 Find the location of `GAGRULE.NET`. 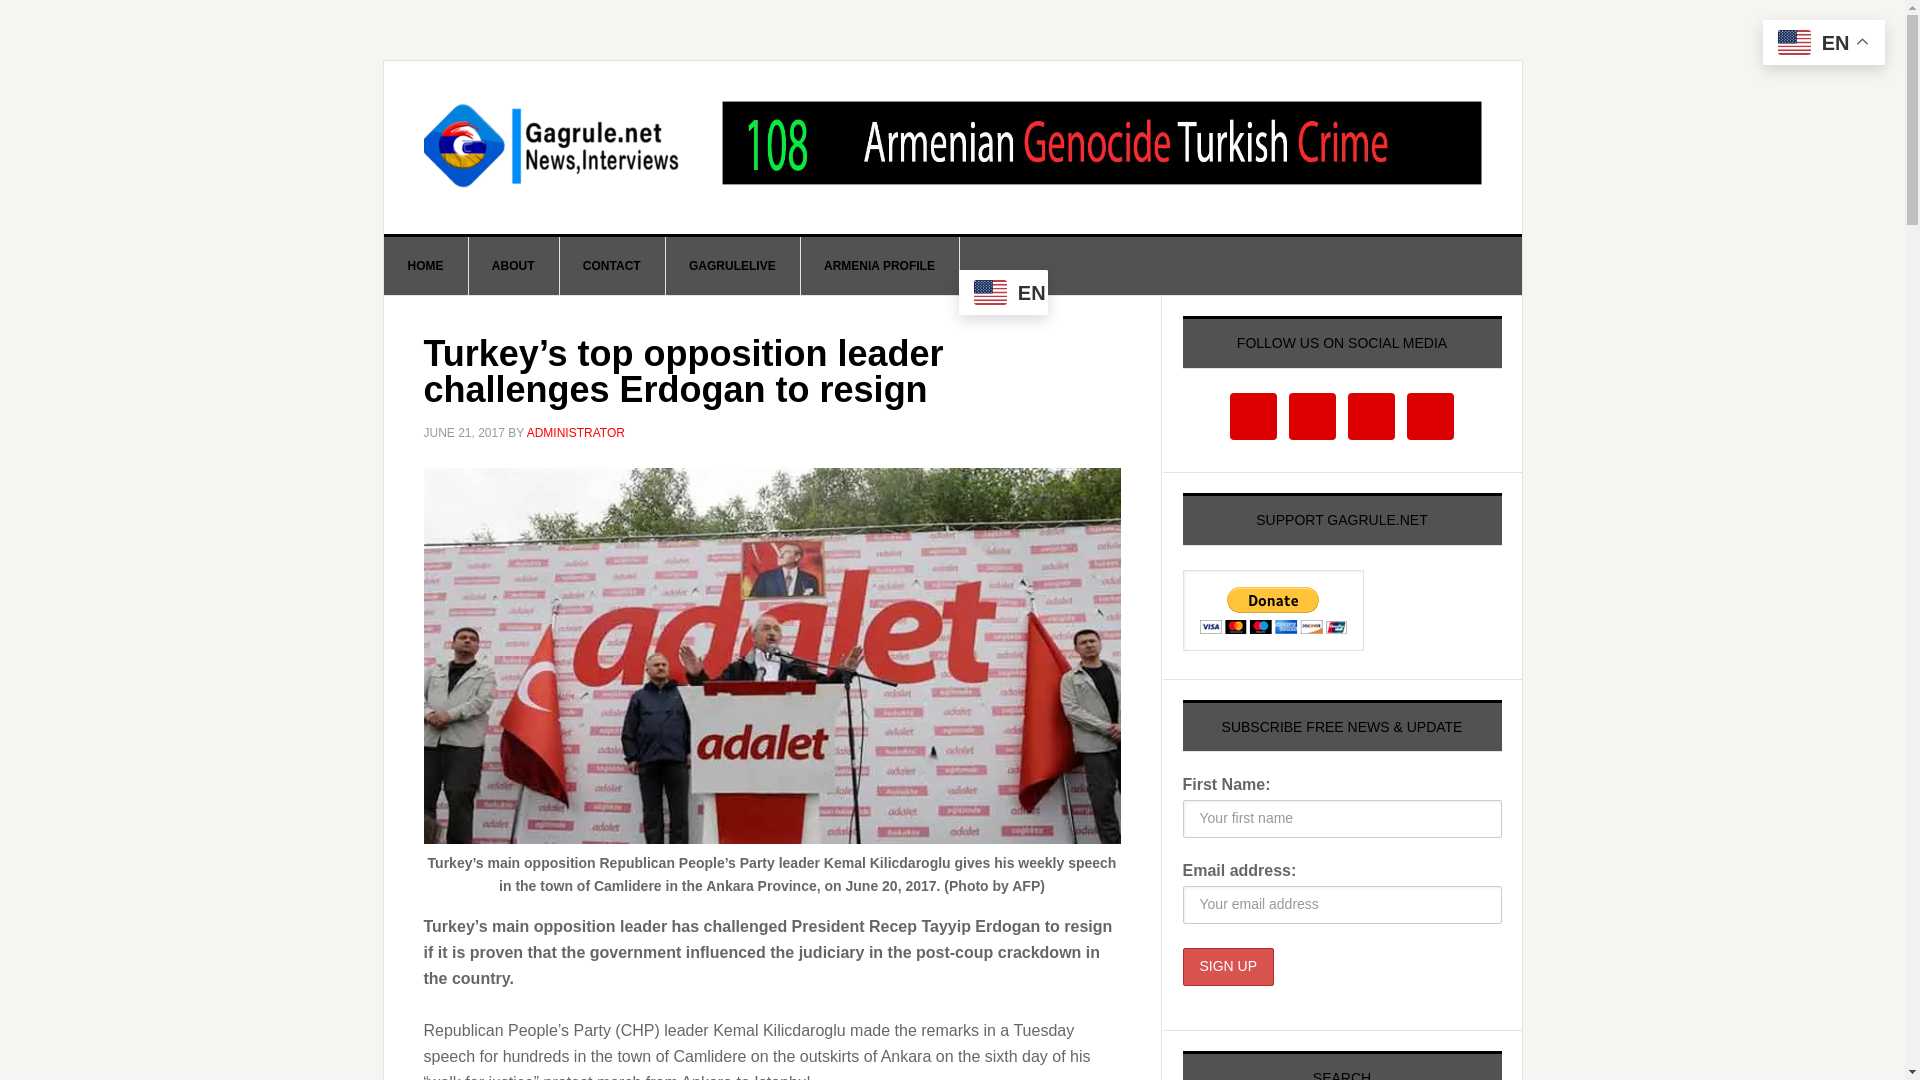

GAGRULE.NET is located at coordinates (554, 146).